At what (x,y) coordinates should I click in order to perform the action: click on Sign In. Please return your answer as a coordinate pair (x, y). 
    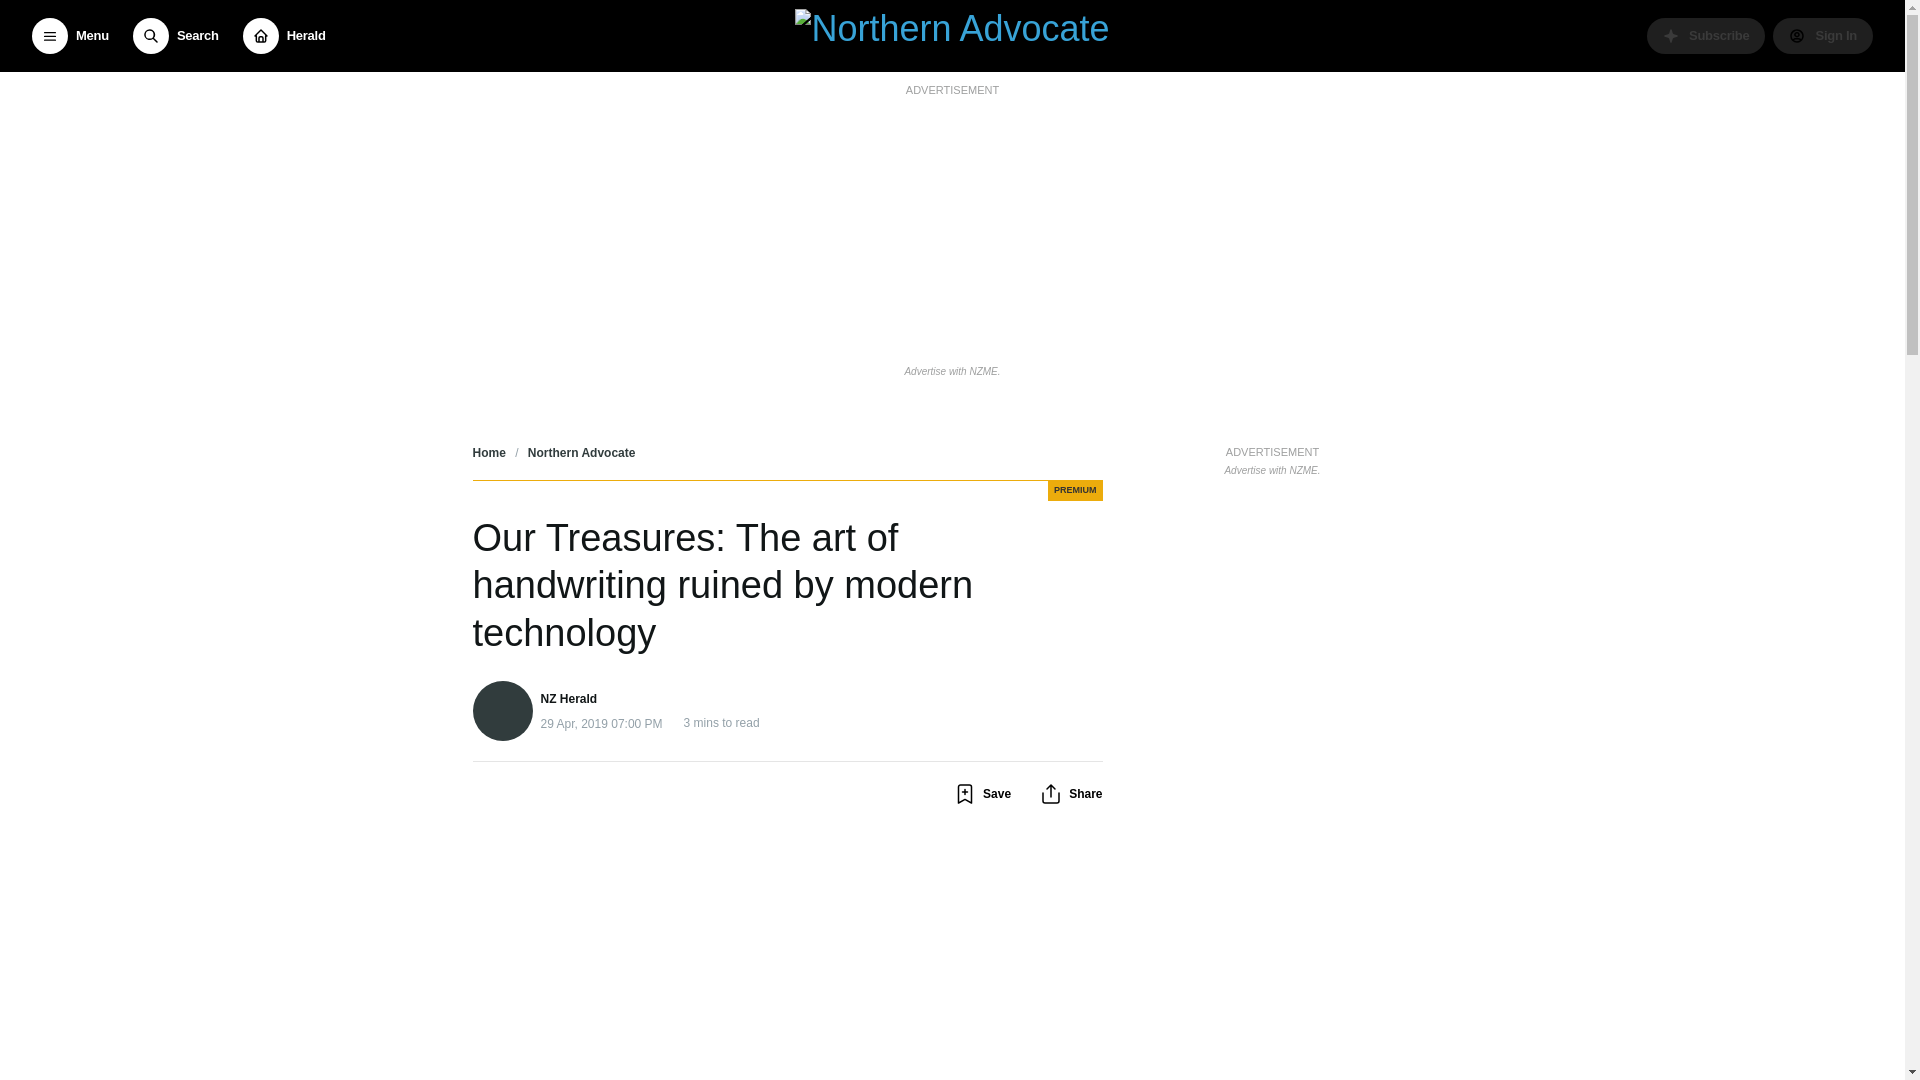
    Looking at the image, I should click on (1822, 36).